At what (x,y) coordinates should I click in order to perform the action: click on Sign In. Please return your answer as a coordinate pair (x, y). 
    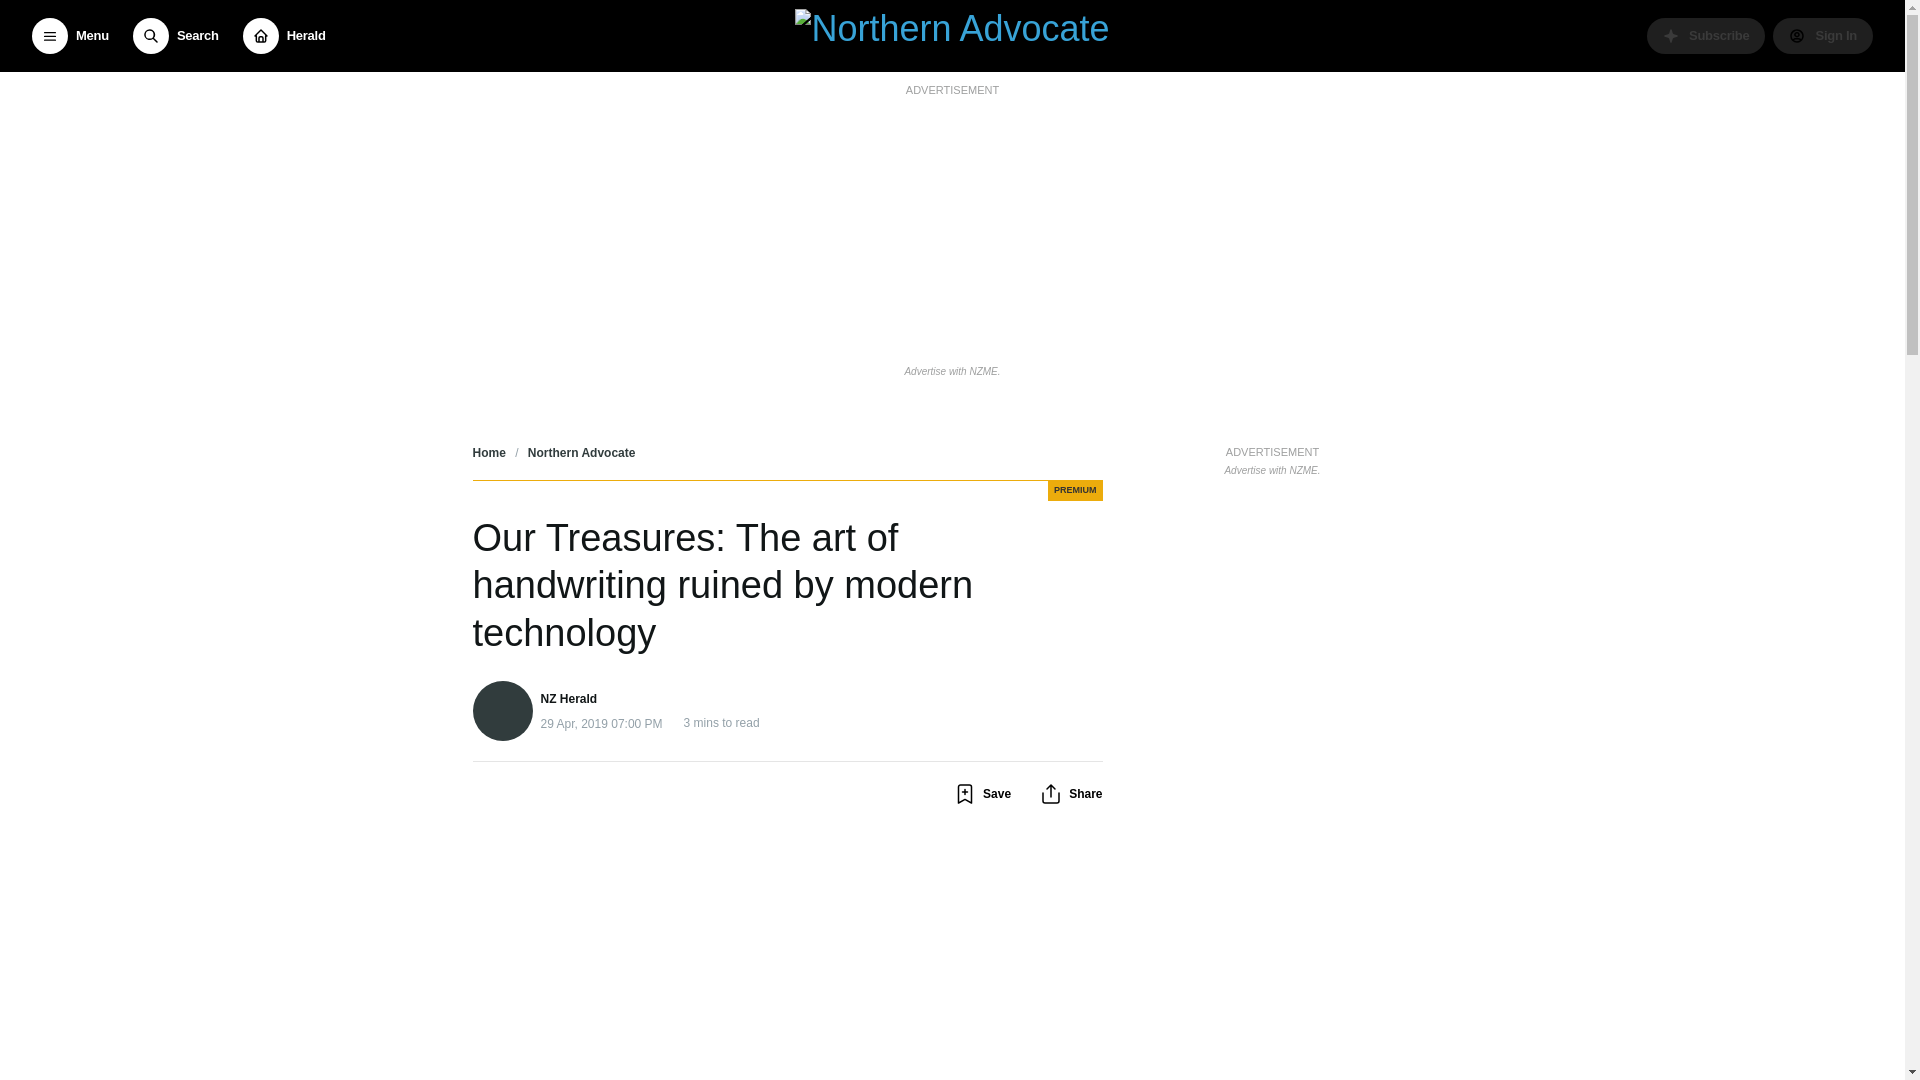
    Looking at the image, I should click on (1822, 36).